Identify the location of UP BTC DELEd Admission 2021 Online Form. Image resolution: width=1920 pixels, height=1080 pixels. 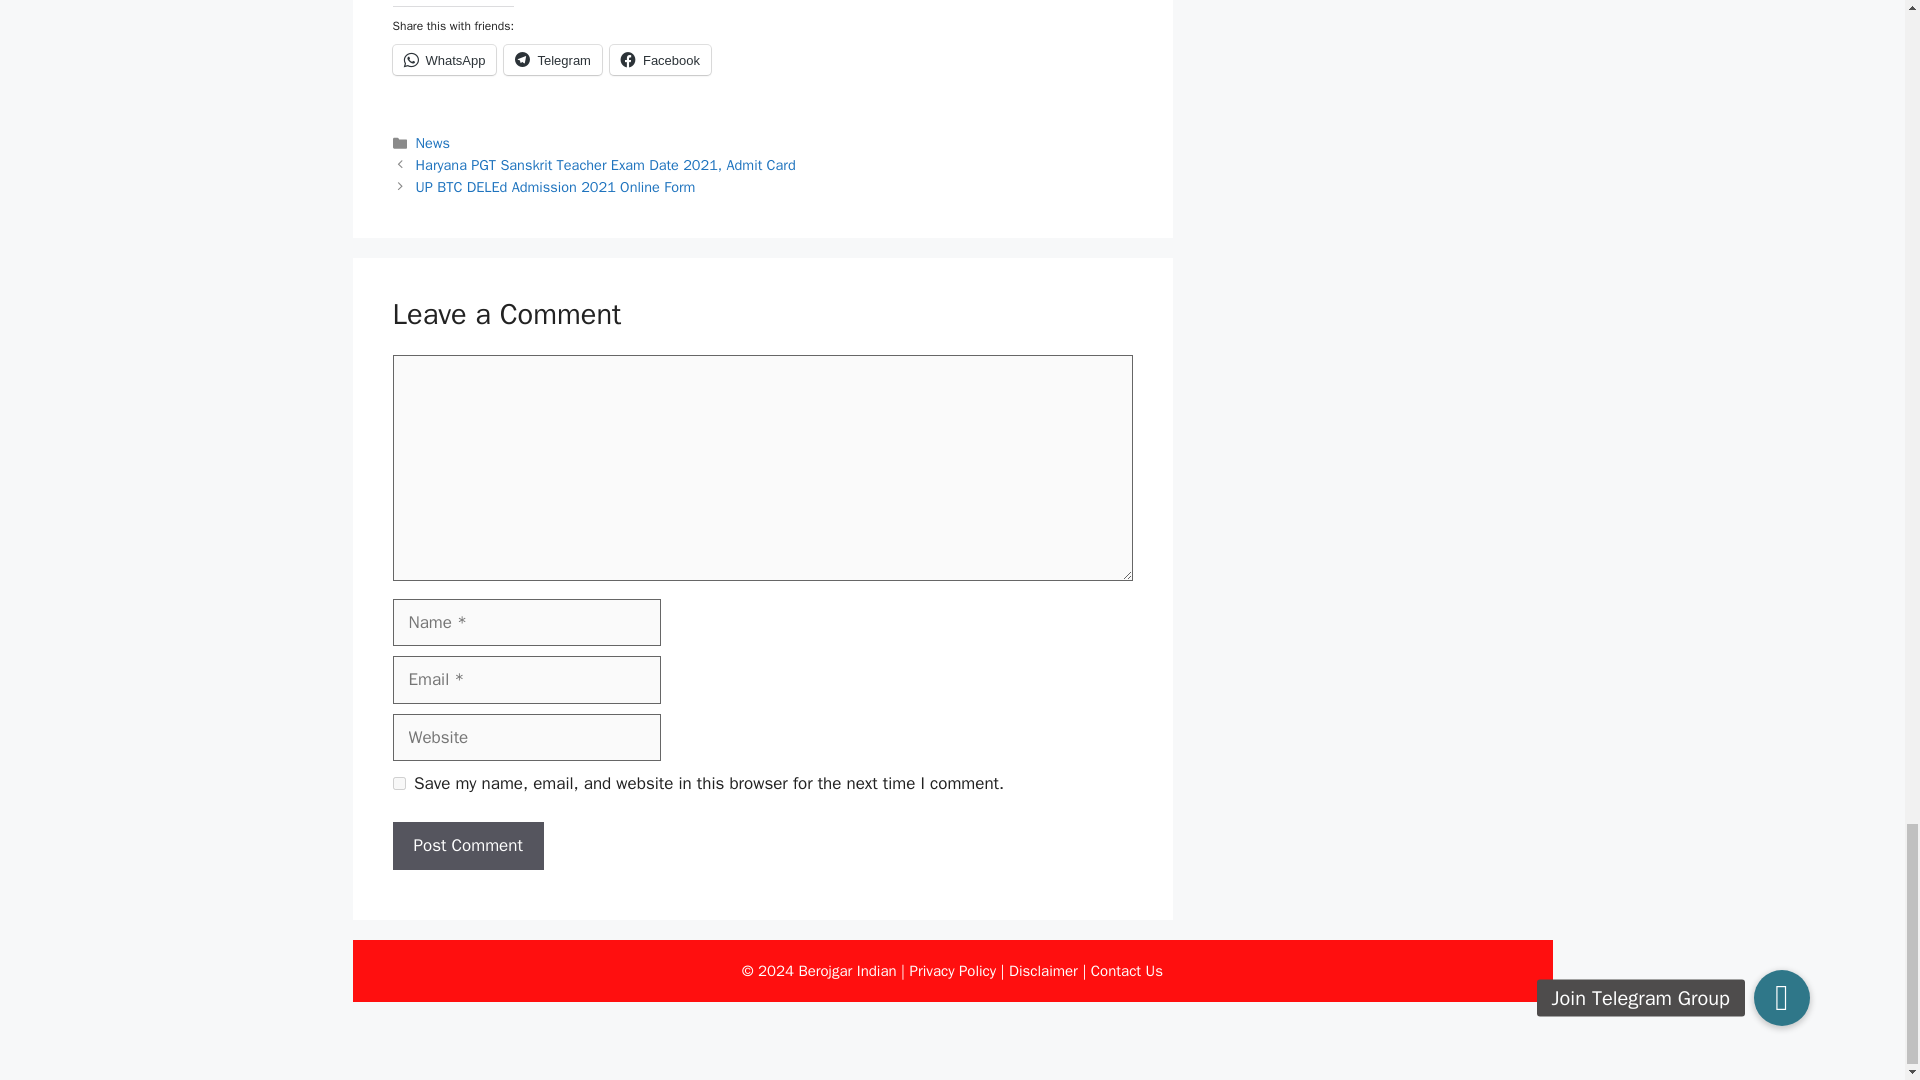
(556, 186).